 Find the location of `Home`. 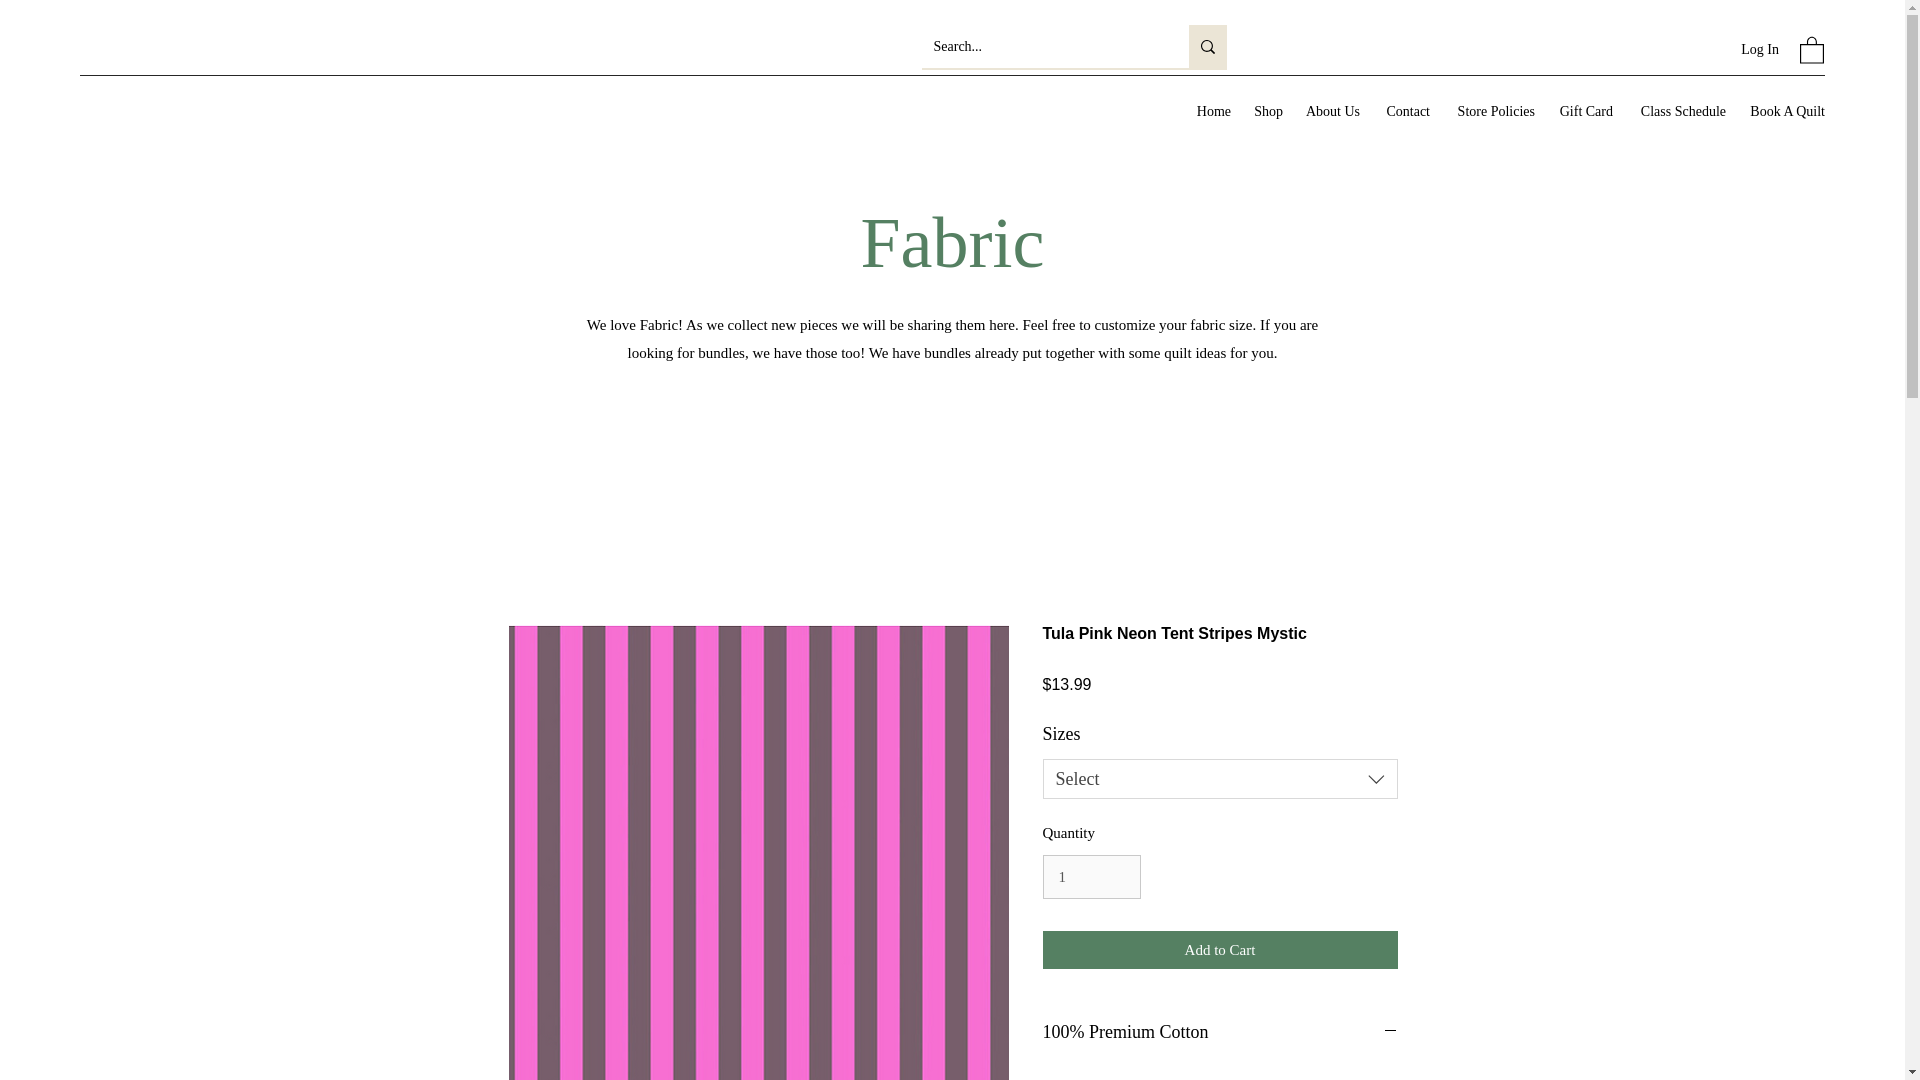

Home is located at coordinates (1211, 112).